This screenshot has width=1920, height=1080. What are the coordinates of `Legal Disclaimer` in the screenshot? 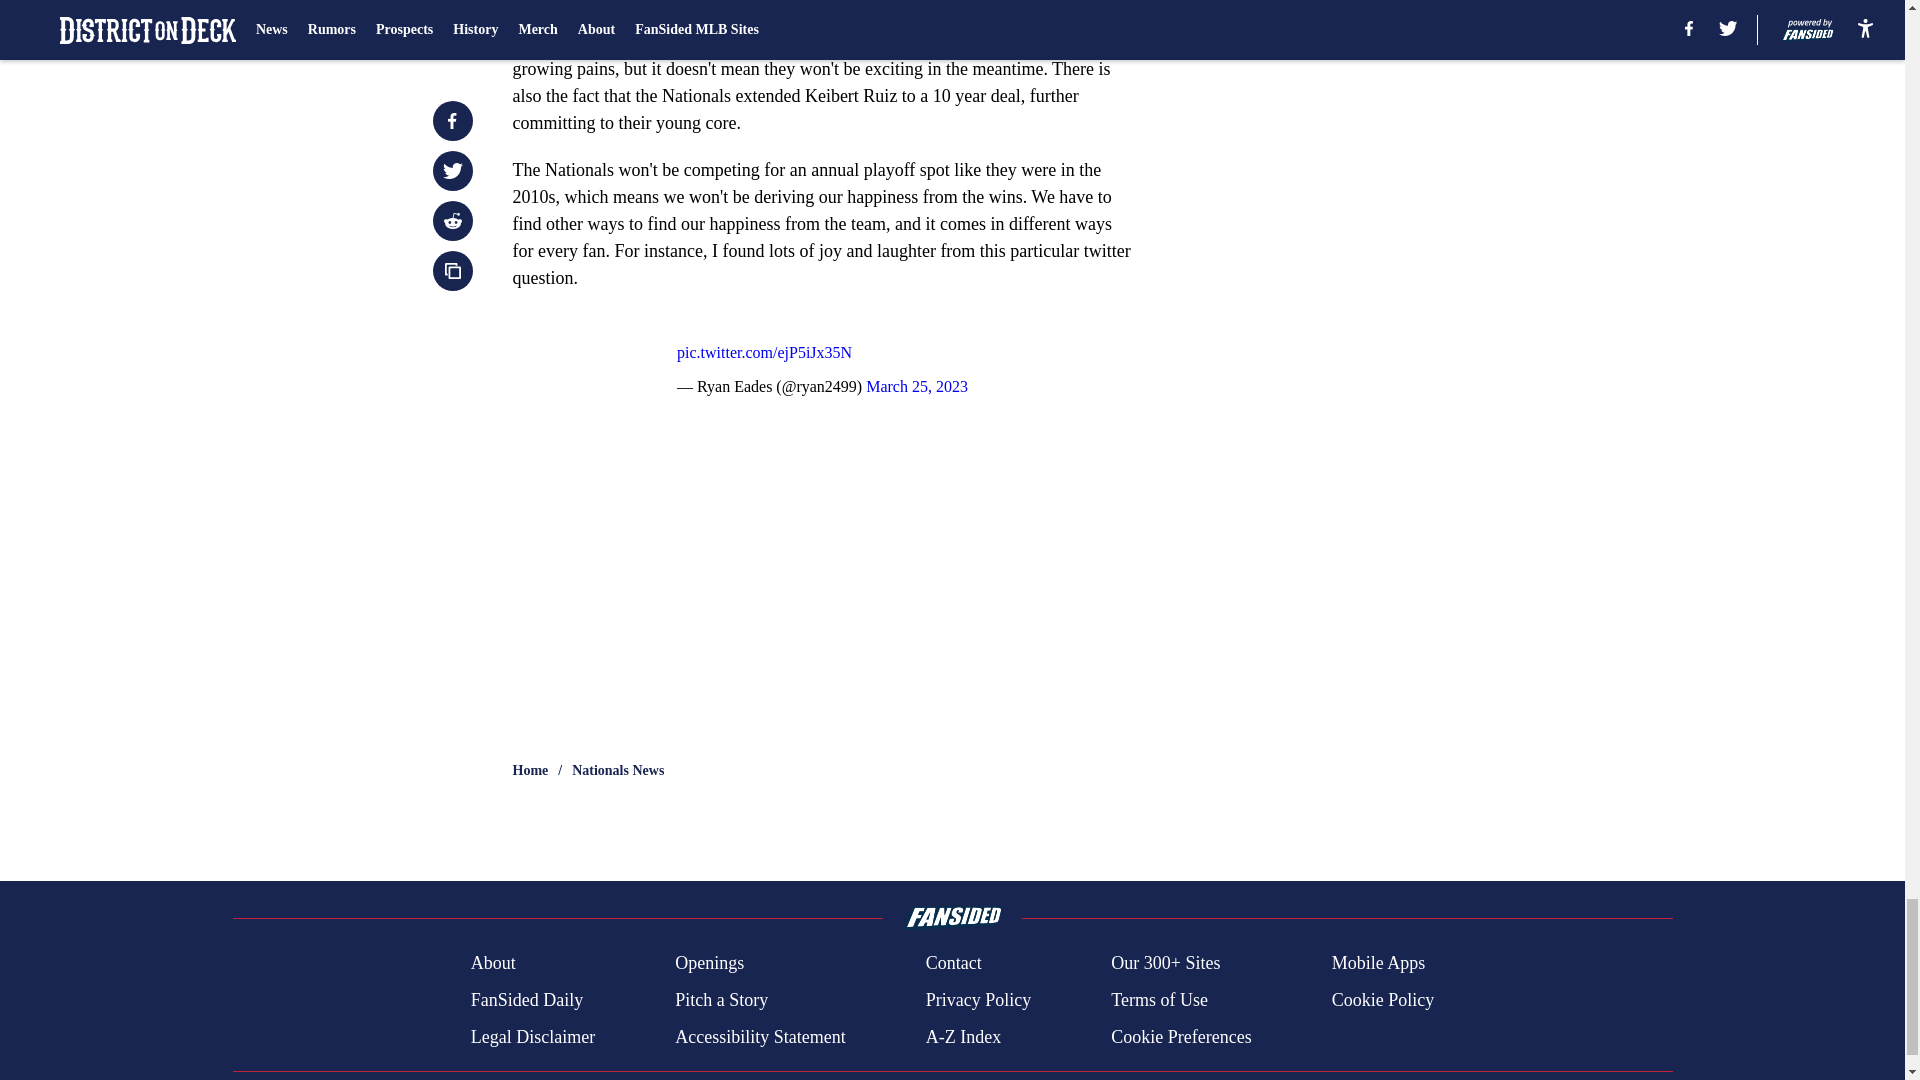 It's located at (532, 1036).